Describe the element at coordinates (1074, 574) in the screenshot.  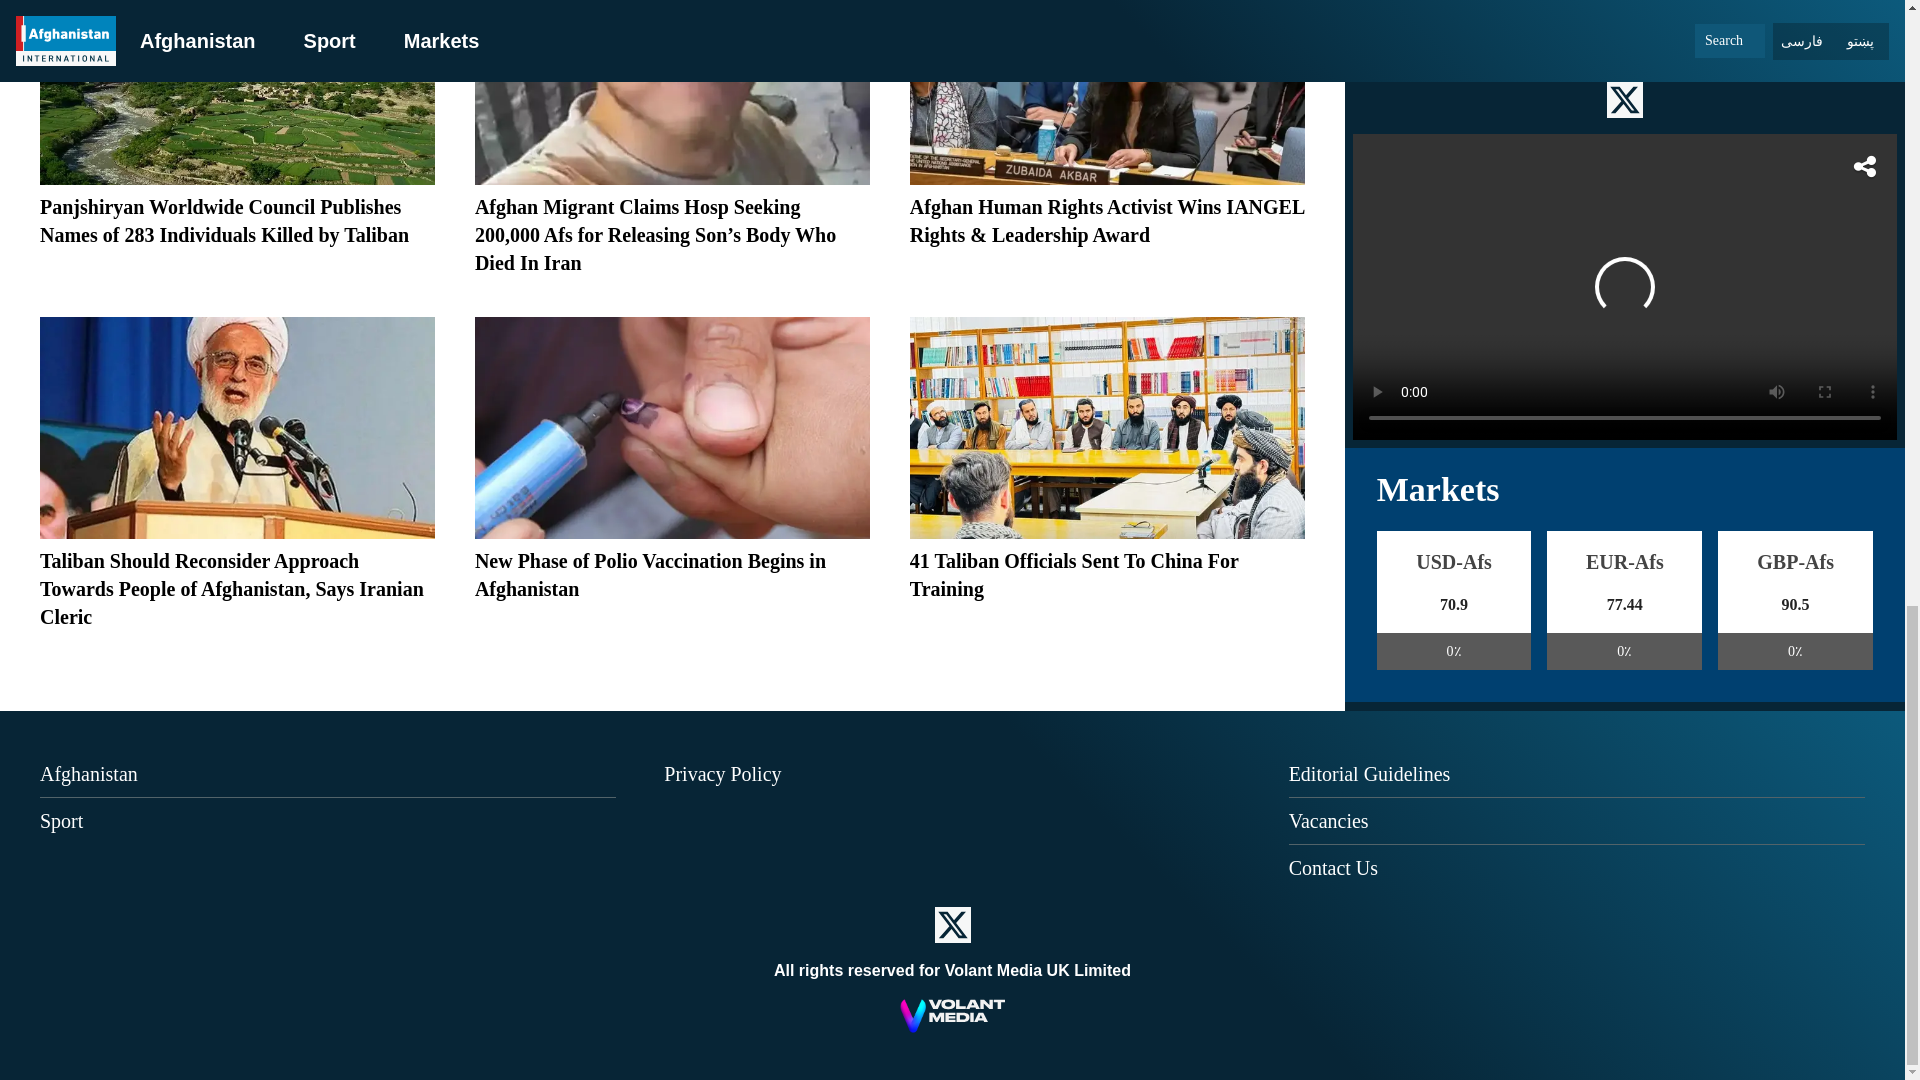
I see `41 Taliban Officials Sent To China For Training` at that location.